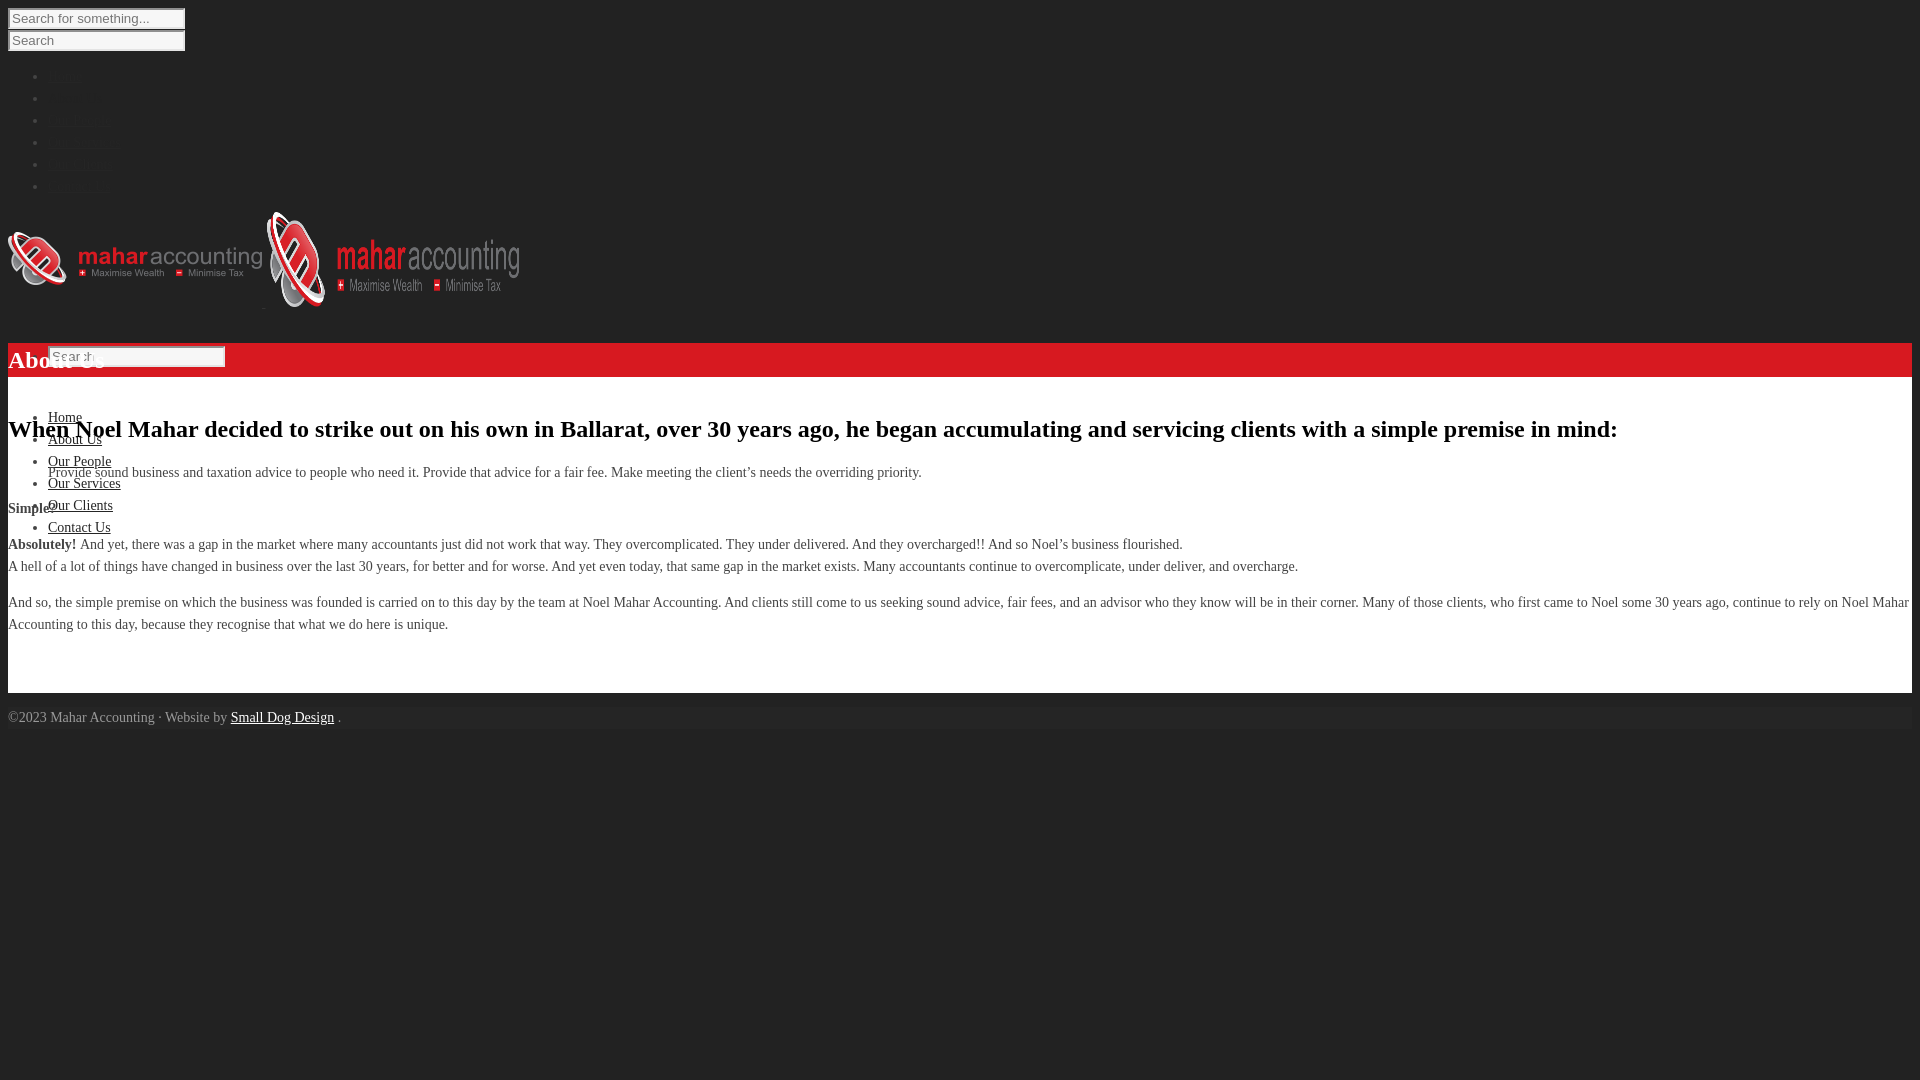 Image resolution: width=1920 pixels, height=1080 pixels. What do you see at coordinates (84, 484) in the screenshot?
I see `Our Services` at bounding box center [84, 484].